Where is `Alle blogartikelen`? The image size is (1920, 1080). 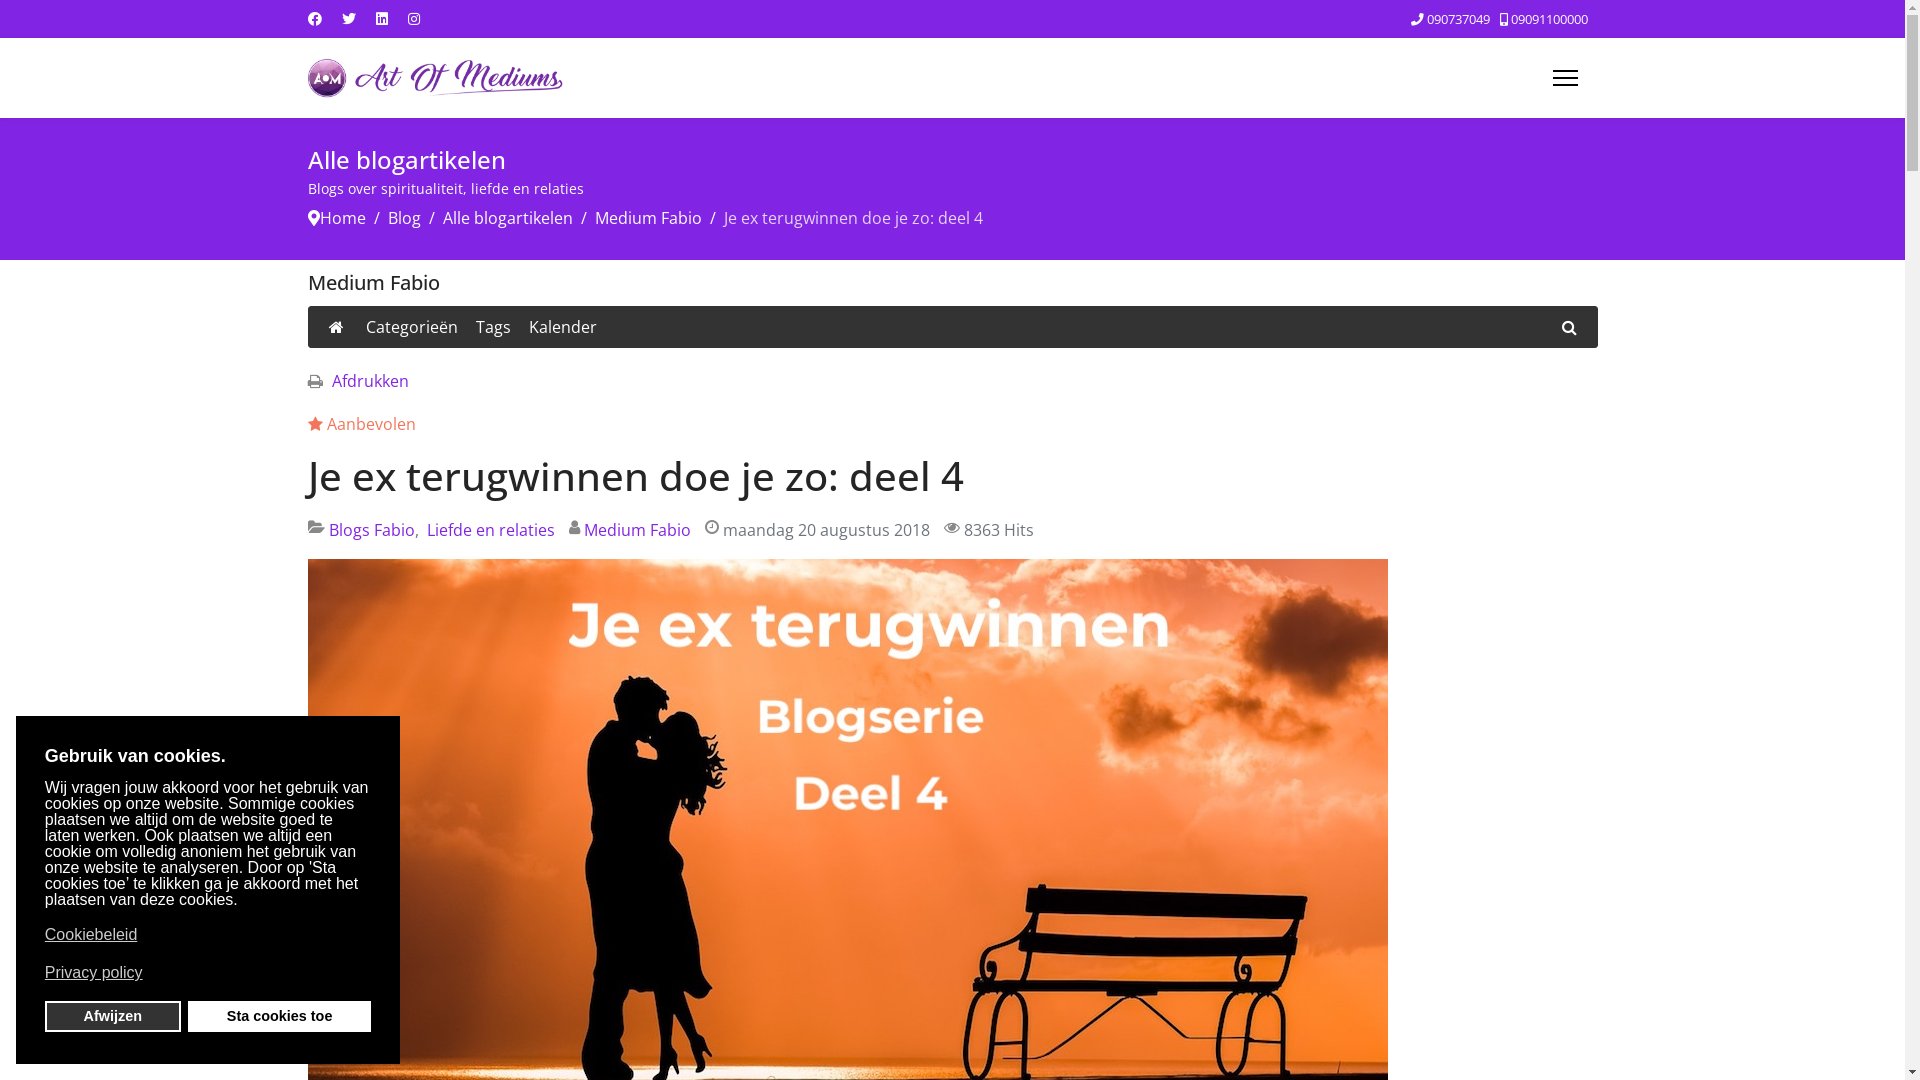
Alle blogartikelen is located at coordinates (507, 218).